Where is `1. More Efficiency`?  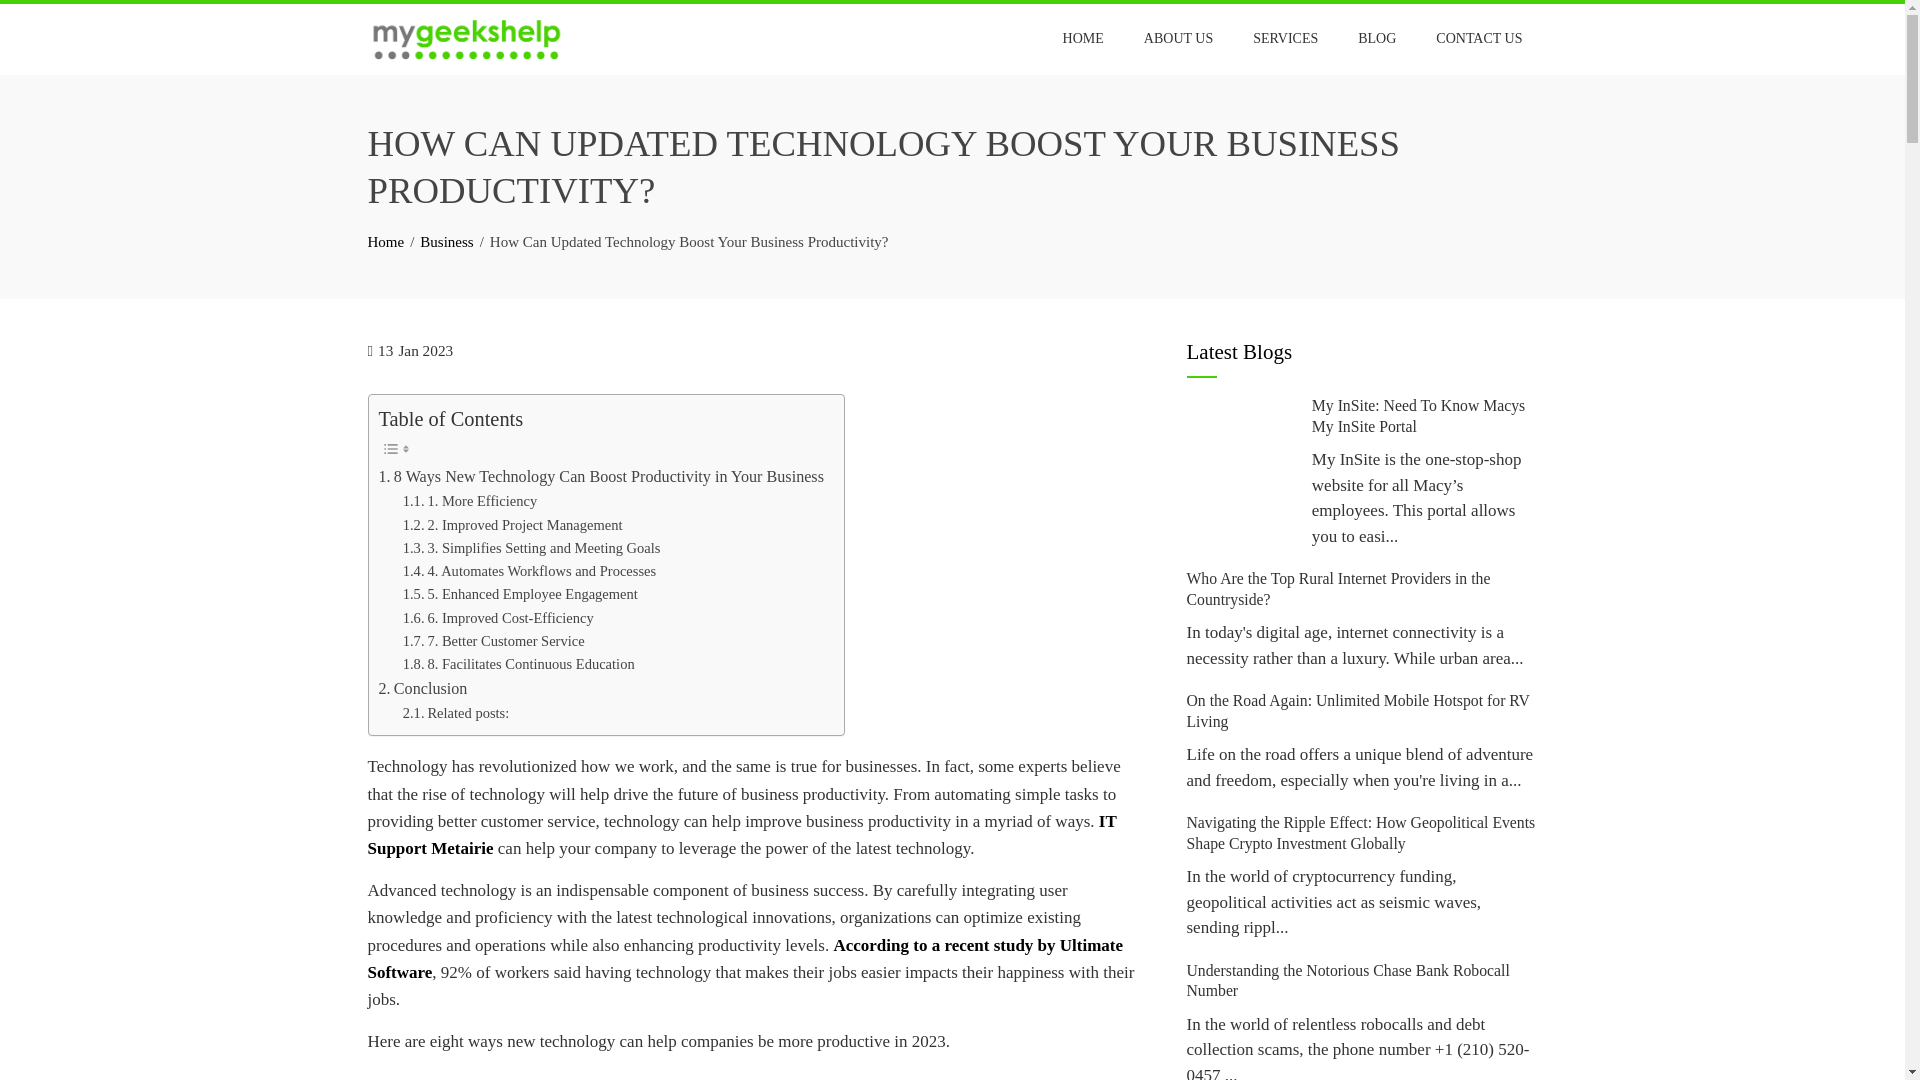 1. More Efficiency is located at coordinates (470, 502).